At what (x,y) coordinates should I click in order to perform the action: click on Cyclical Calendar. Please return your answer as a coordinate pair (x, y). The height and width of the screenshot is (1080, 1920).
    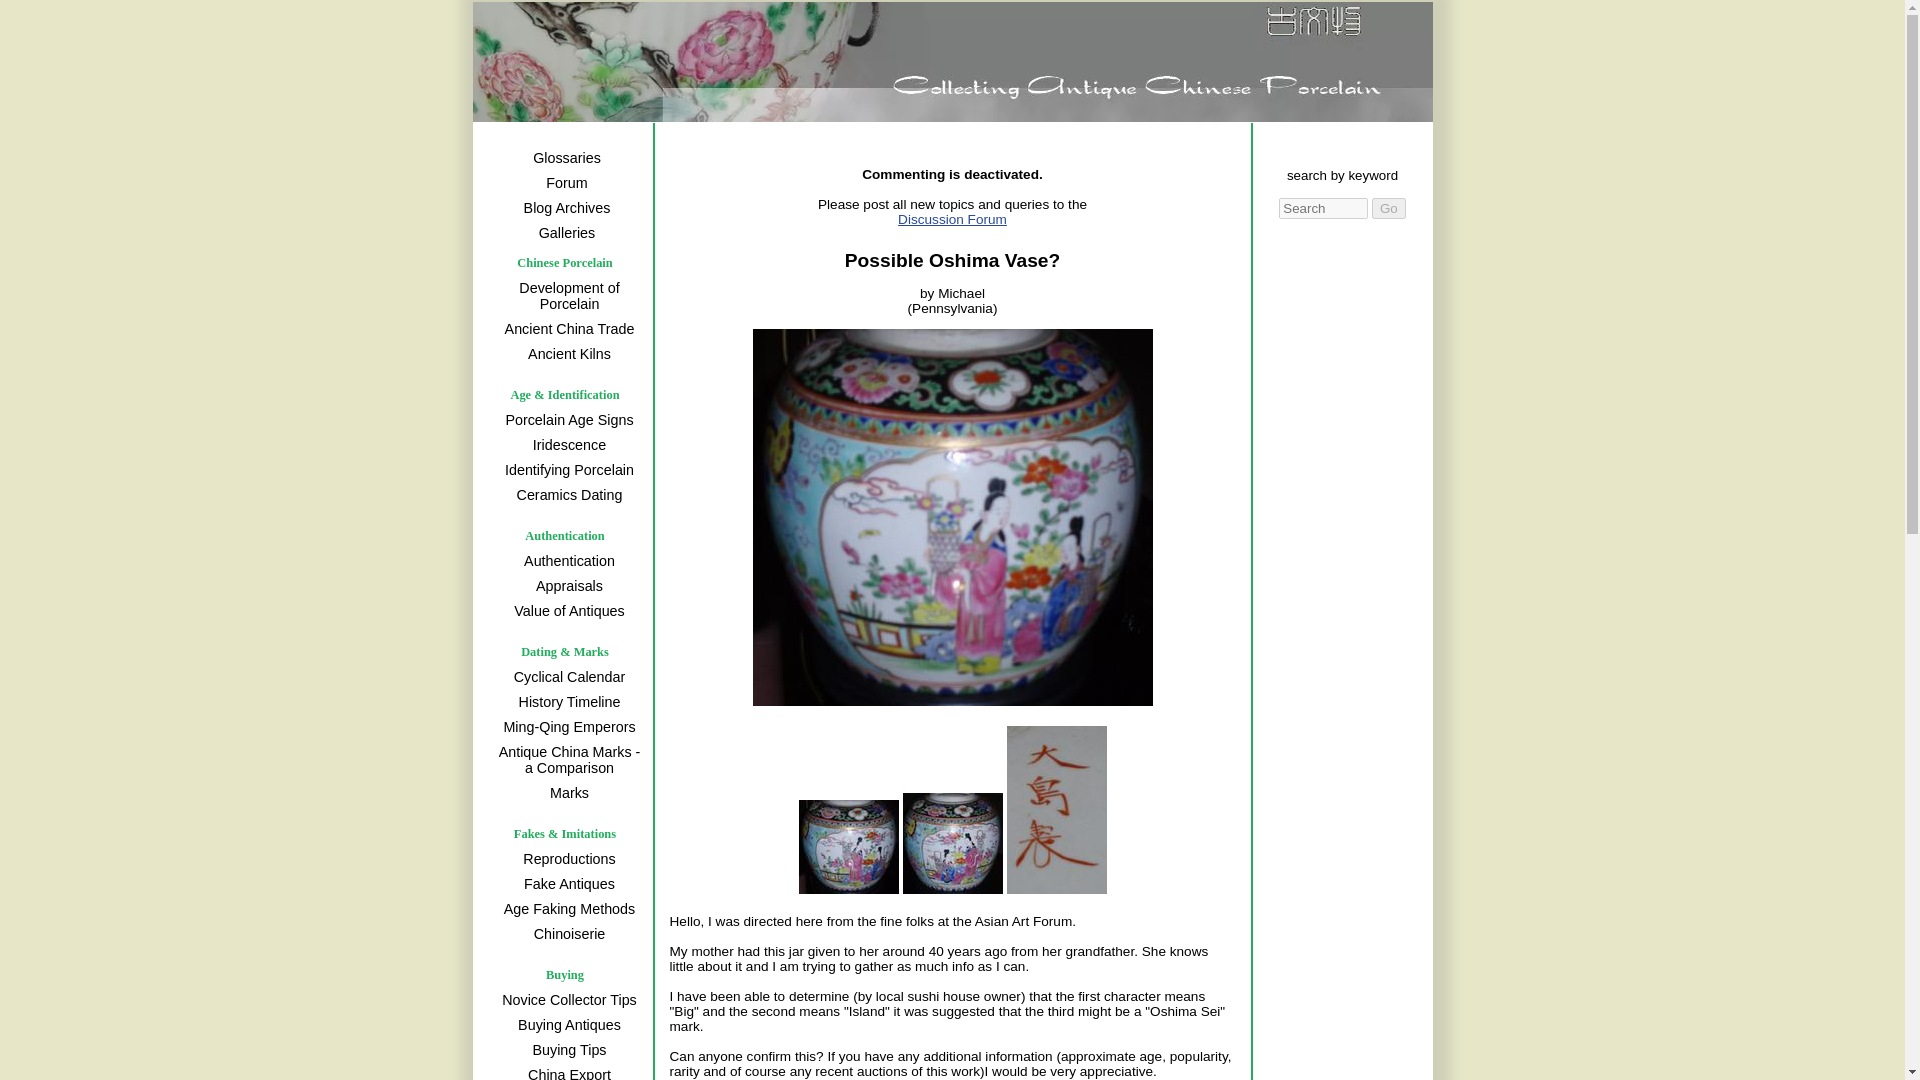
    Looking at the image, I should click on (566, 676).